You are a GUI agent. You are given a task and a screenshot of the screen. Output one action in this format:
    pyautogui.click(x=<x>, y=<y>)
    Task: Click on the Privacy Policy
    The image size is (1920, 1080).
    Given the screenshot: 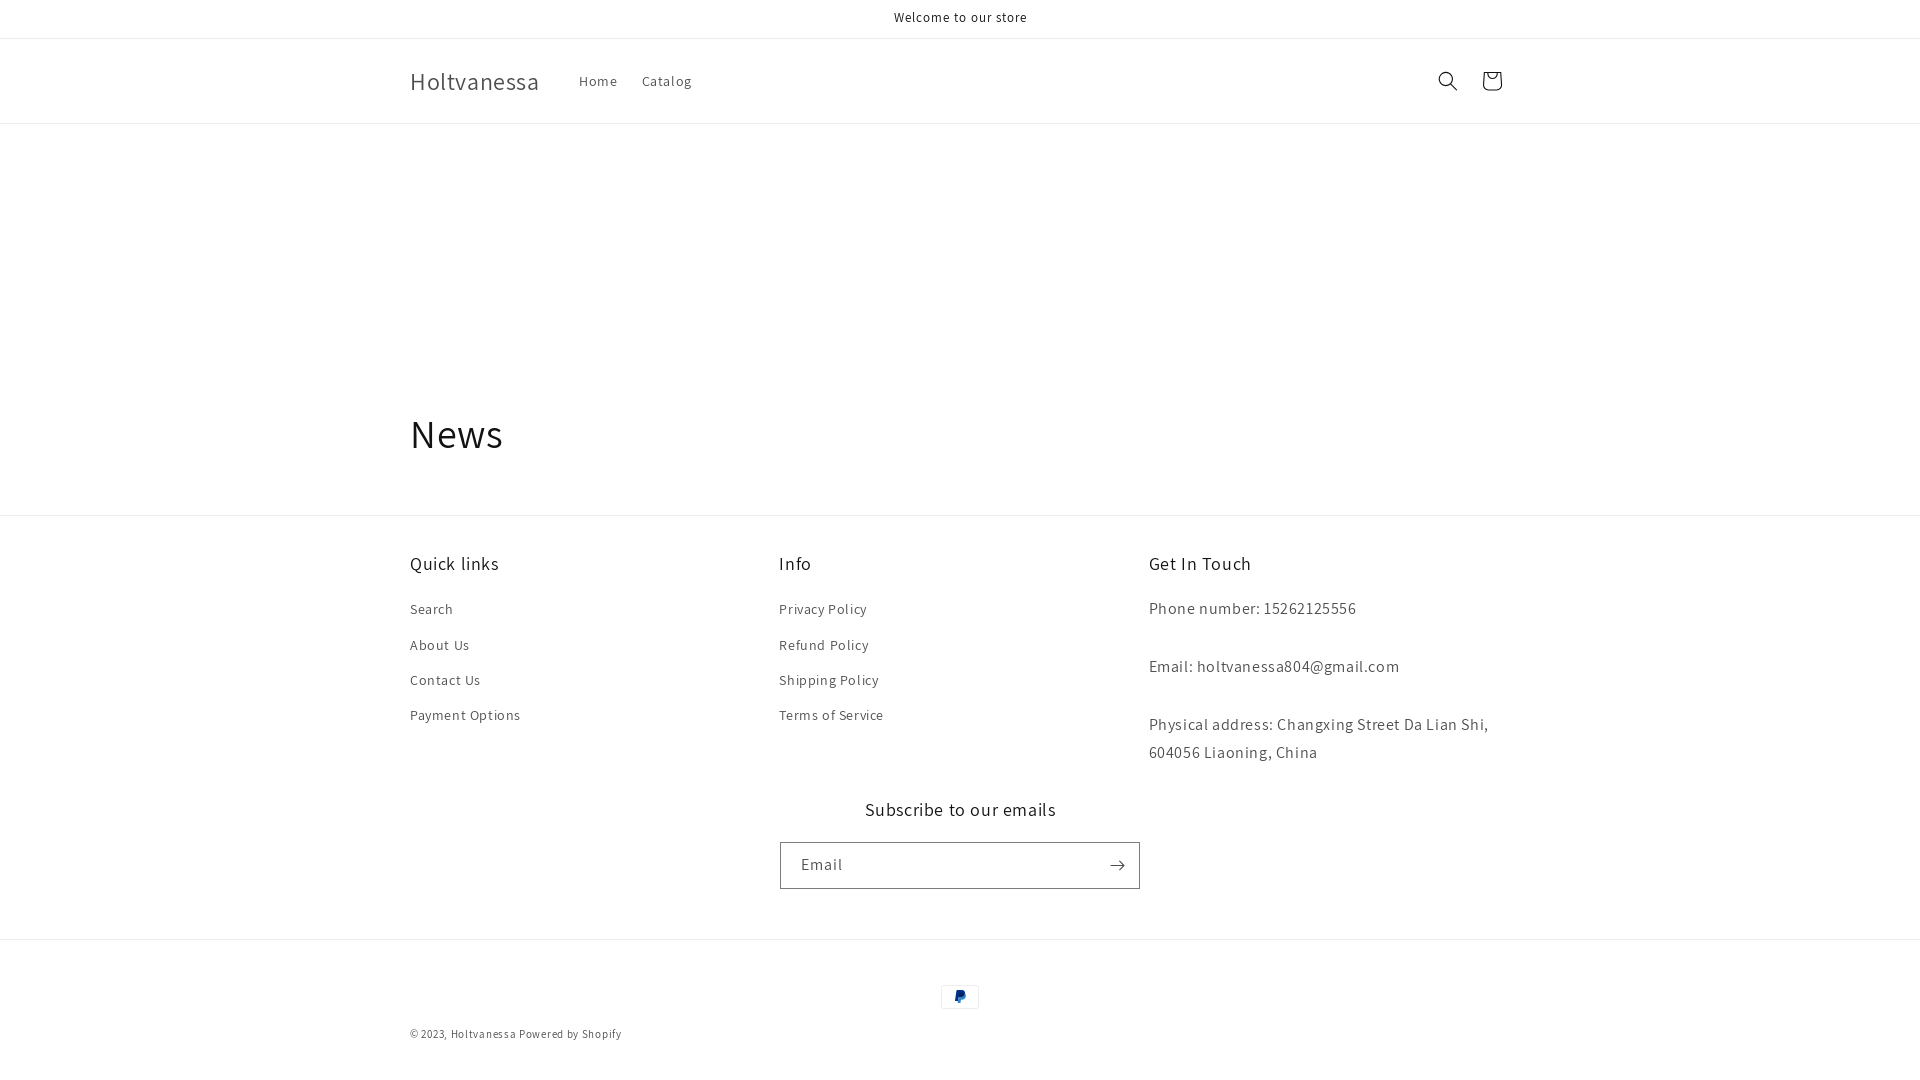 What is the action you would take?
    pyautogui.click(x=822, y=612)
    